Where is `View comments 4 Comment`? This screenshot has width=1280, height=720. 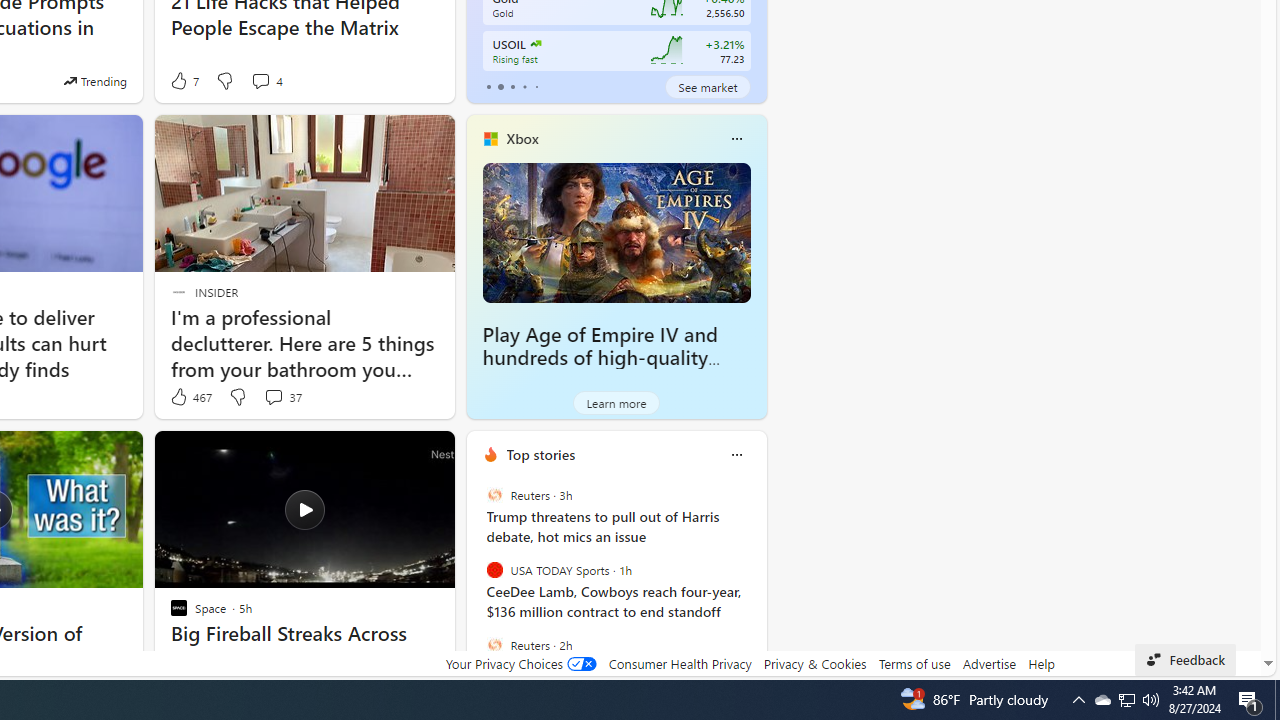
View comments 4 Comment is located at coordinates (260, 80).